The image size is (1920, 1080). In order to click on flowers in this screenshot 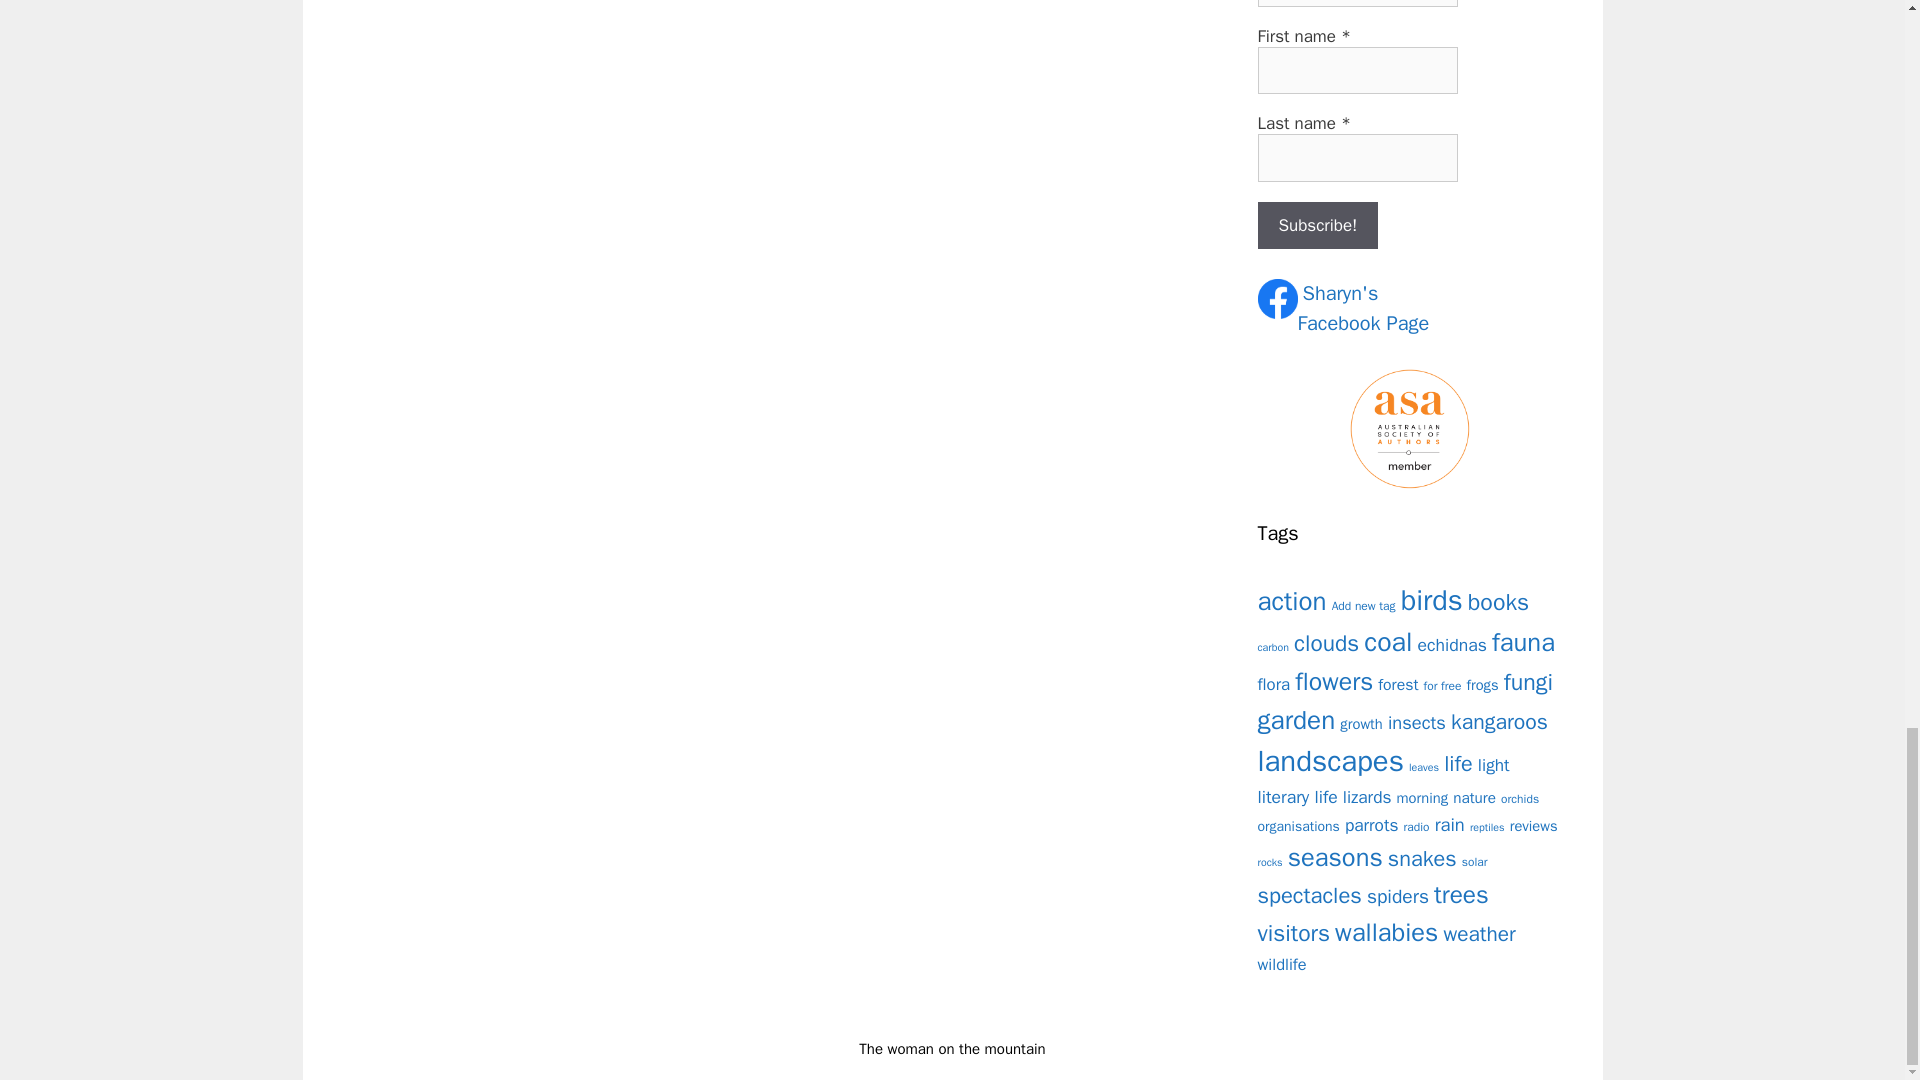, I will do `click(1333, 681)`.